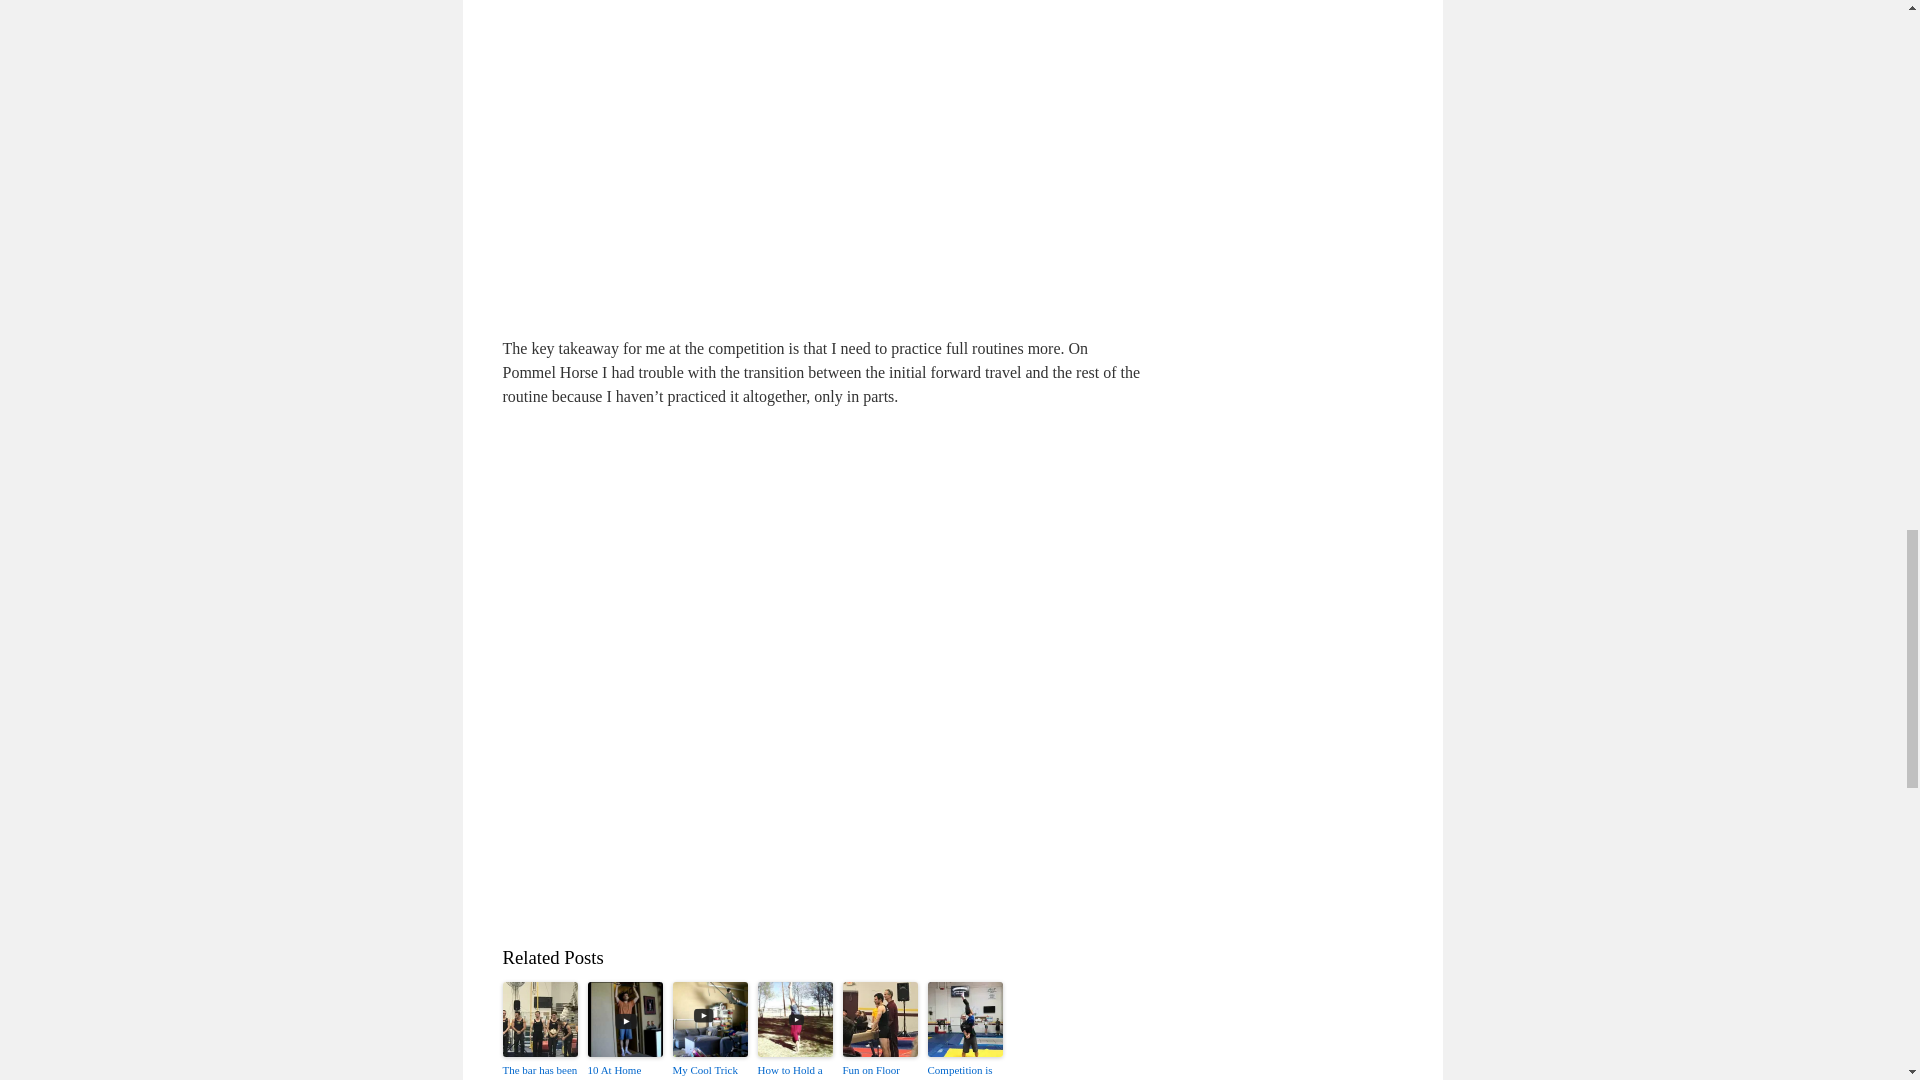 This screenshot has height=1080, width=1920. What do you see at coordinates (880, 1070) in the screenshot?
I see `Fun on Floor` at bounding box center [880, 1070].